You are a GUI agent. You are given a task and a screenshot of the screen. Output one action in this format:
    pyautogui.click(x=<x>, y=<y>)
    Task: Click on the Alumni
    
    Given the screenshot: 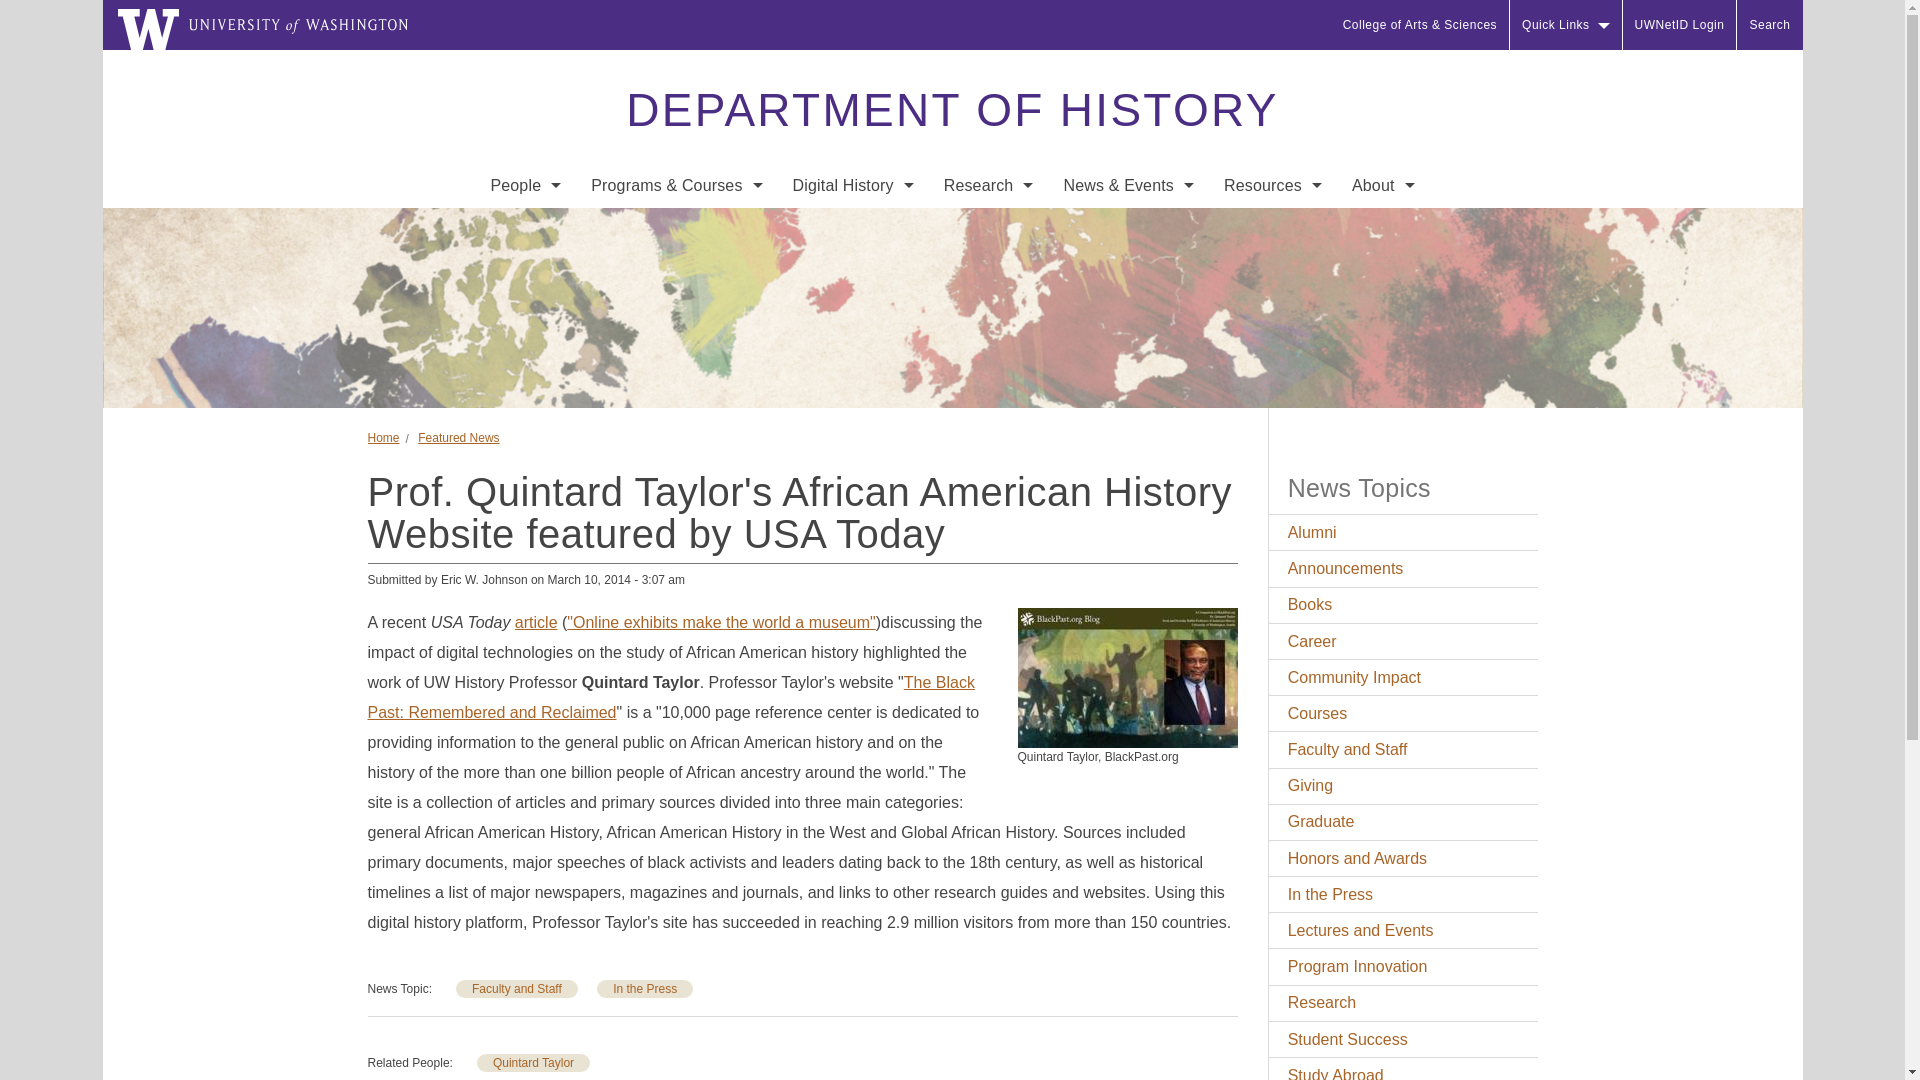 What is the action you would take?
    pyautogui.click(x=525, y=428)
    